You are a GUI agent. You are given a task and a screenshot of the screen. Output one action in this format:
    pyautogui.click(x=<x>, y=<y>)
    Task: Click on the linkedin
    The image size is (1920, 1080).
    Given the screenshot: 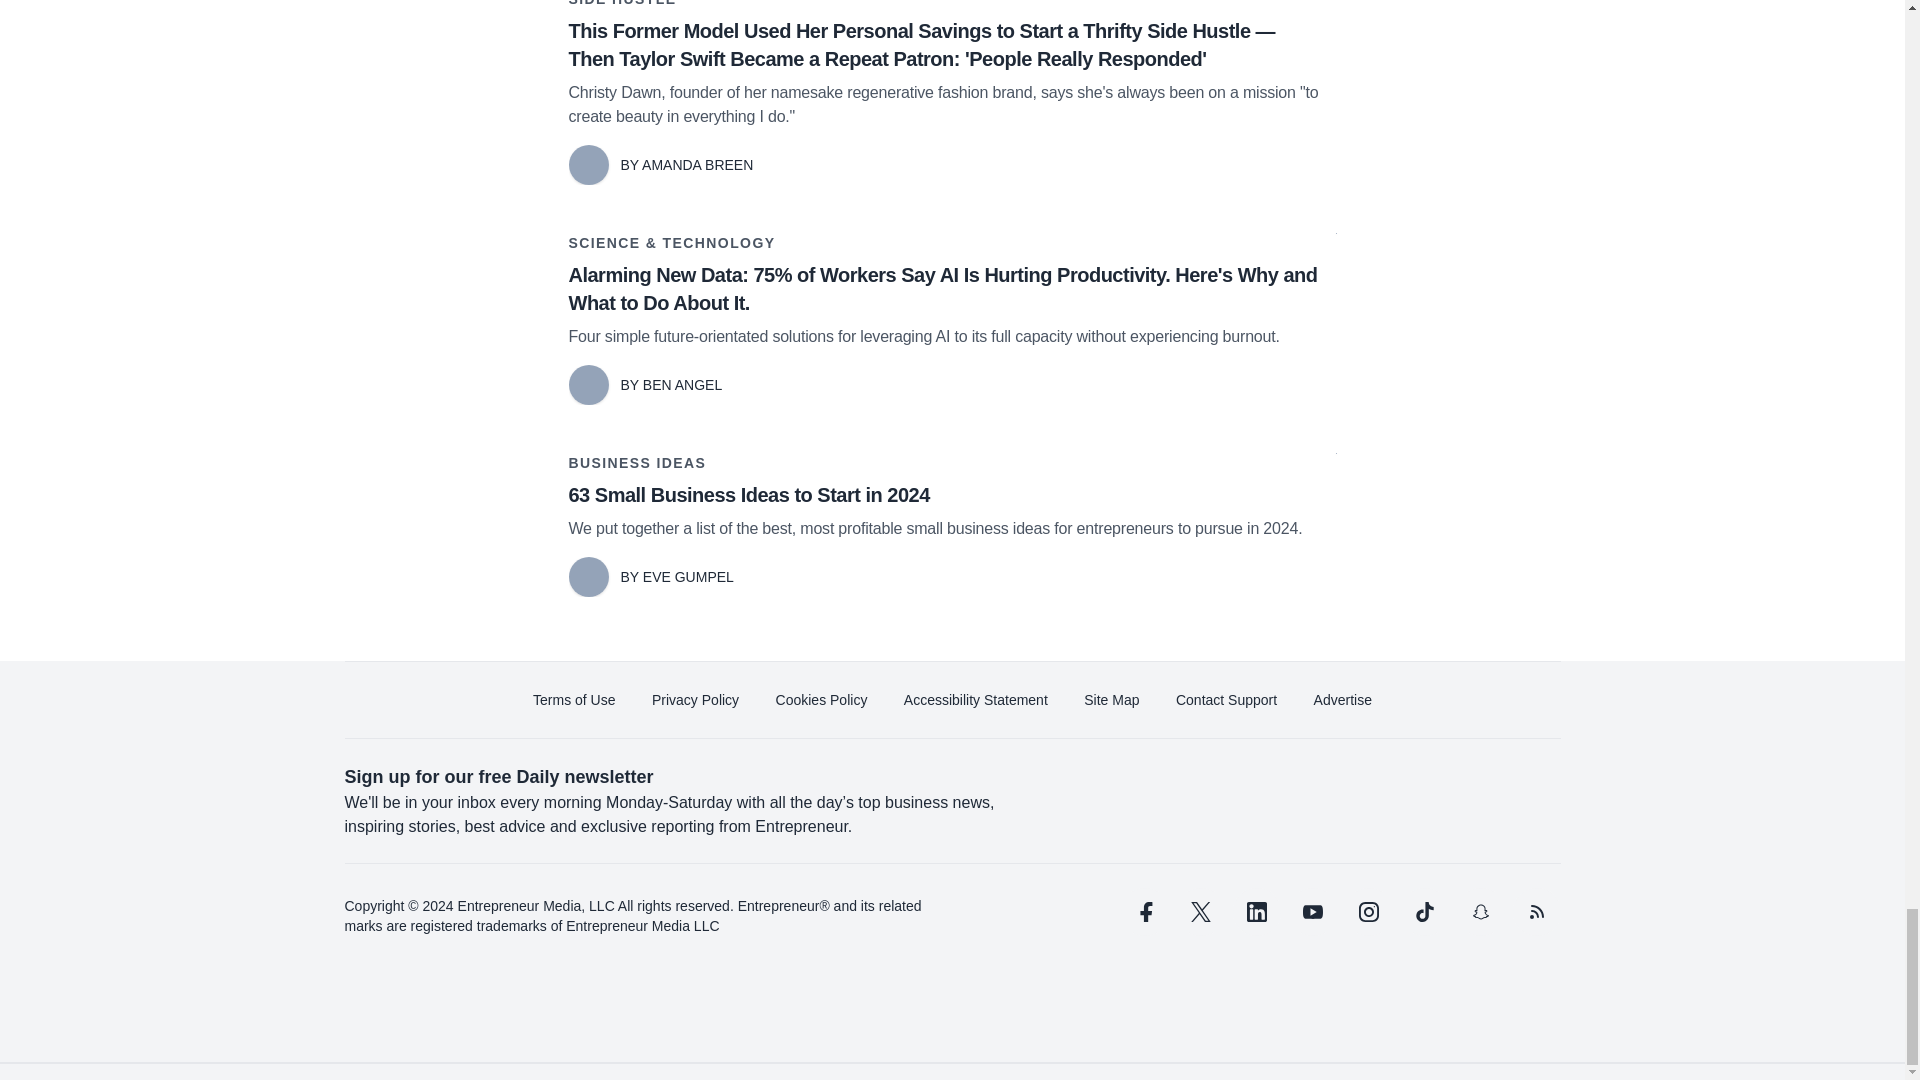 What is the action you would take?
    pyautogui.click(x=1256, y=912)
    